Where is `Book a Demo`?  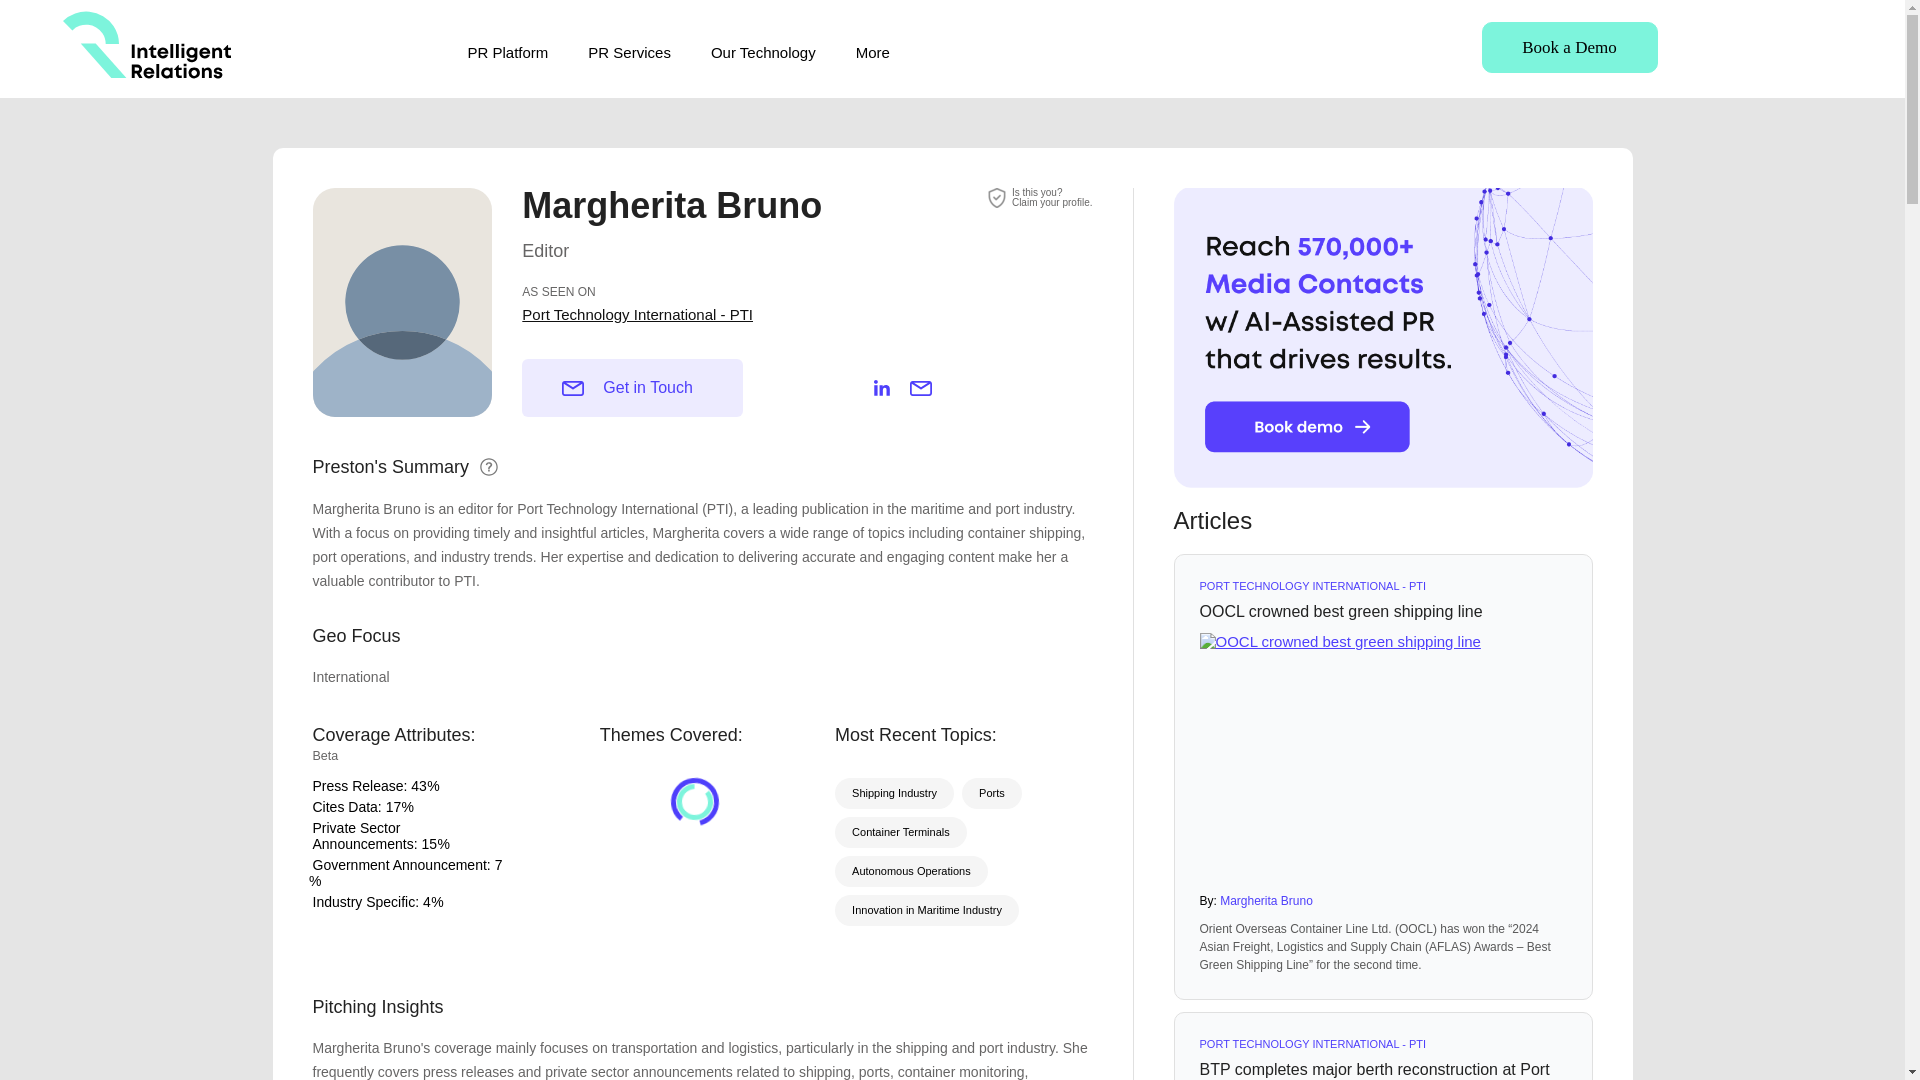
Book a Demo is located at coordinates (1570, 47).